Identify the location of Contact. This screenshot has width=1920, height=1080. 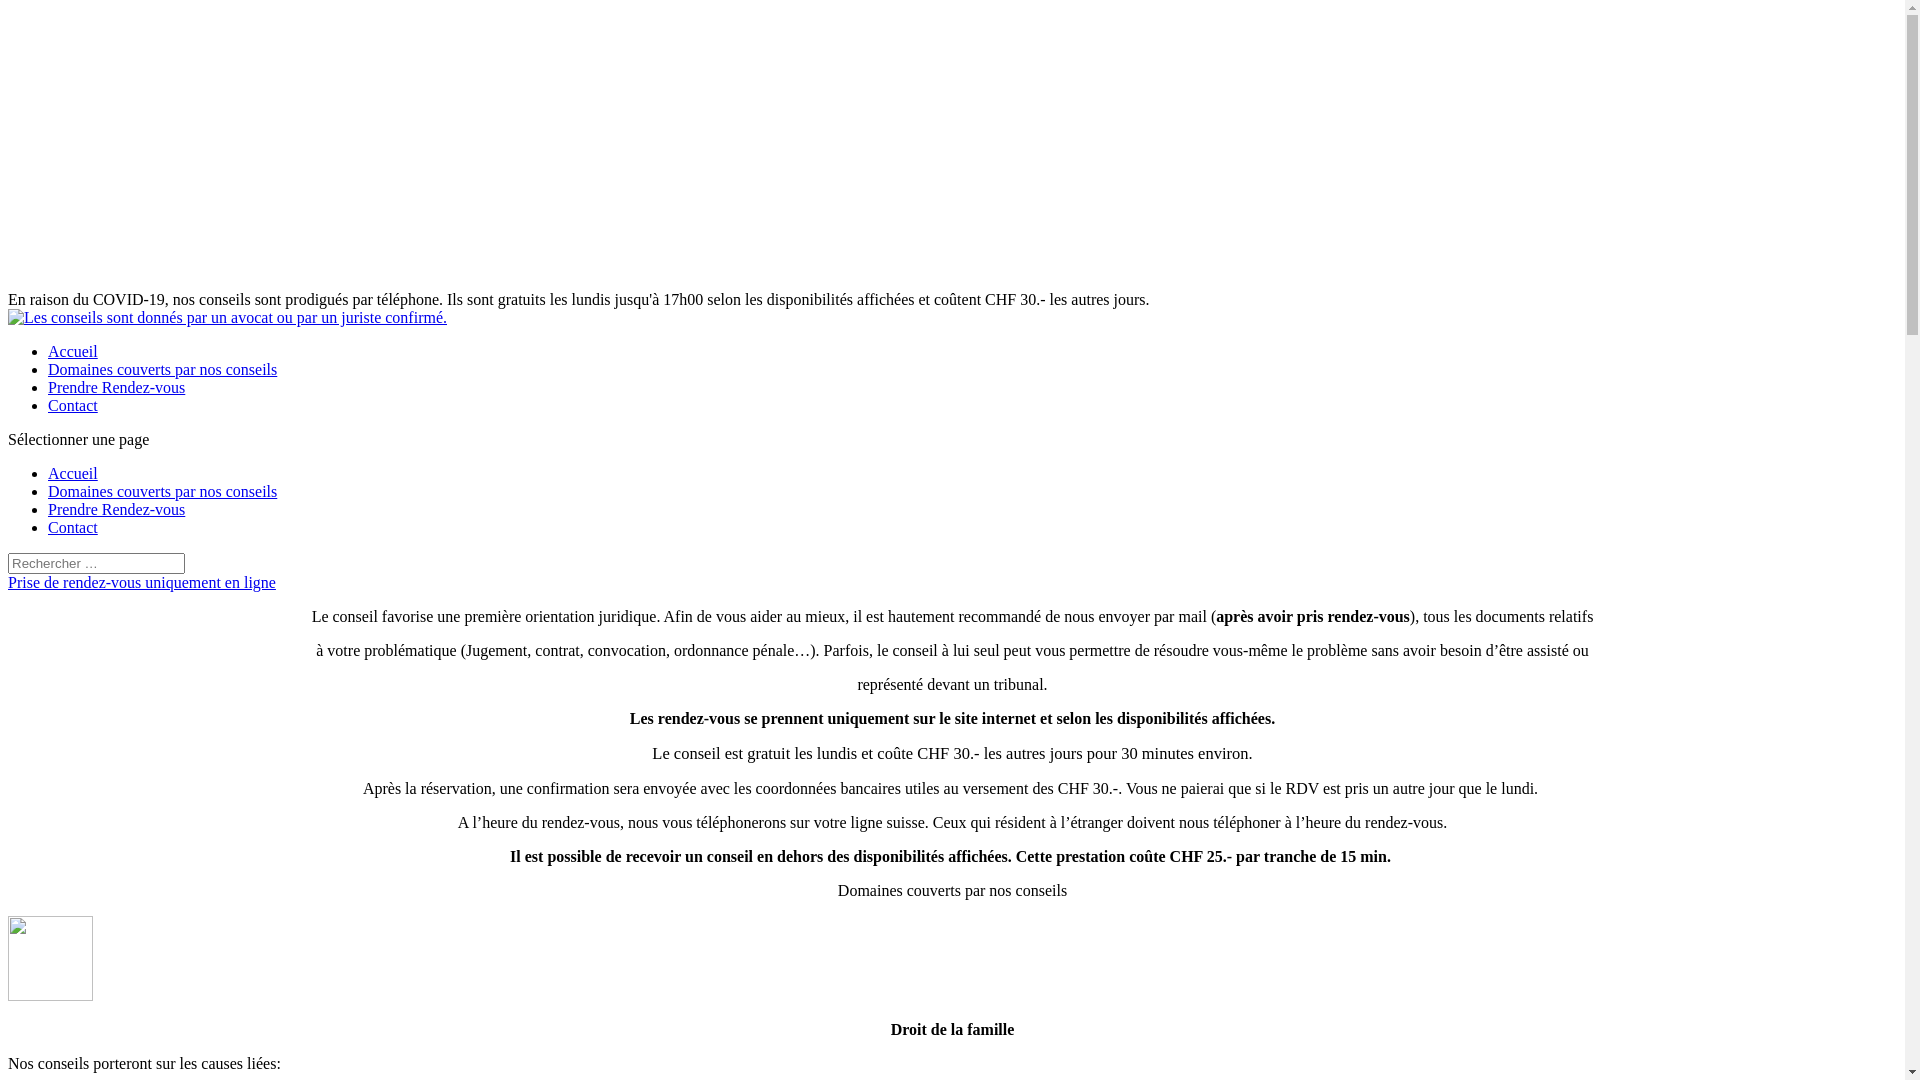
(73, 528).